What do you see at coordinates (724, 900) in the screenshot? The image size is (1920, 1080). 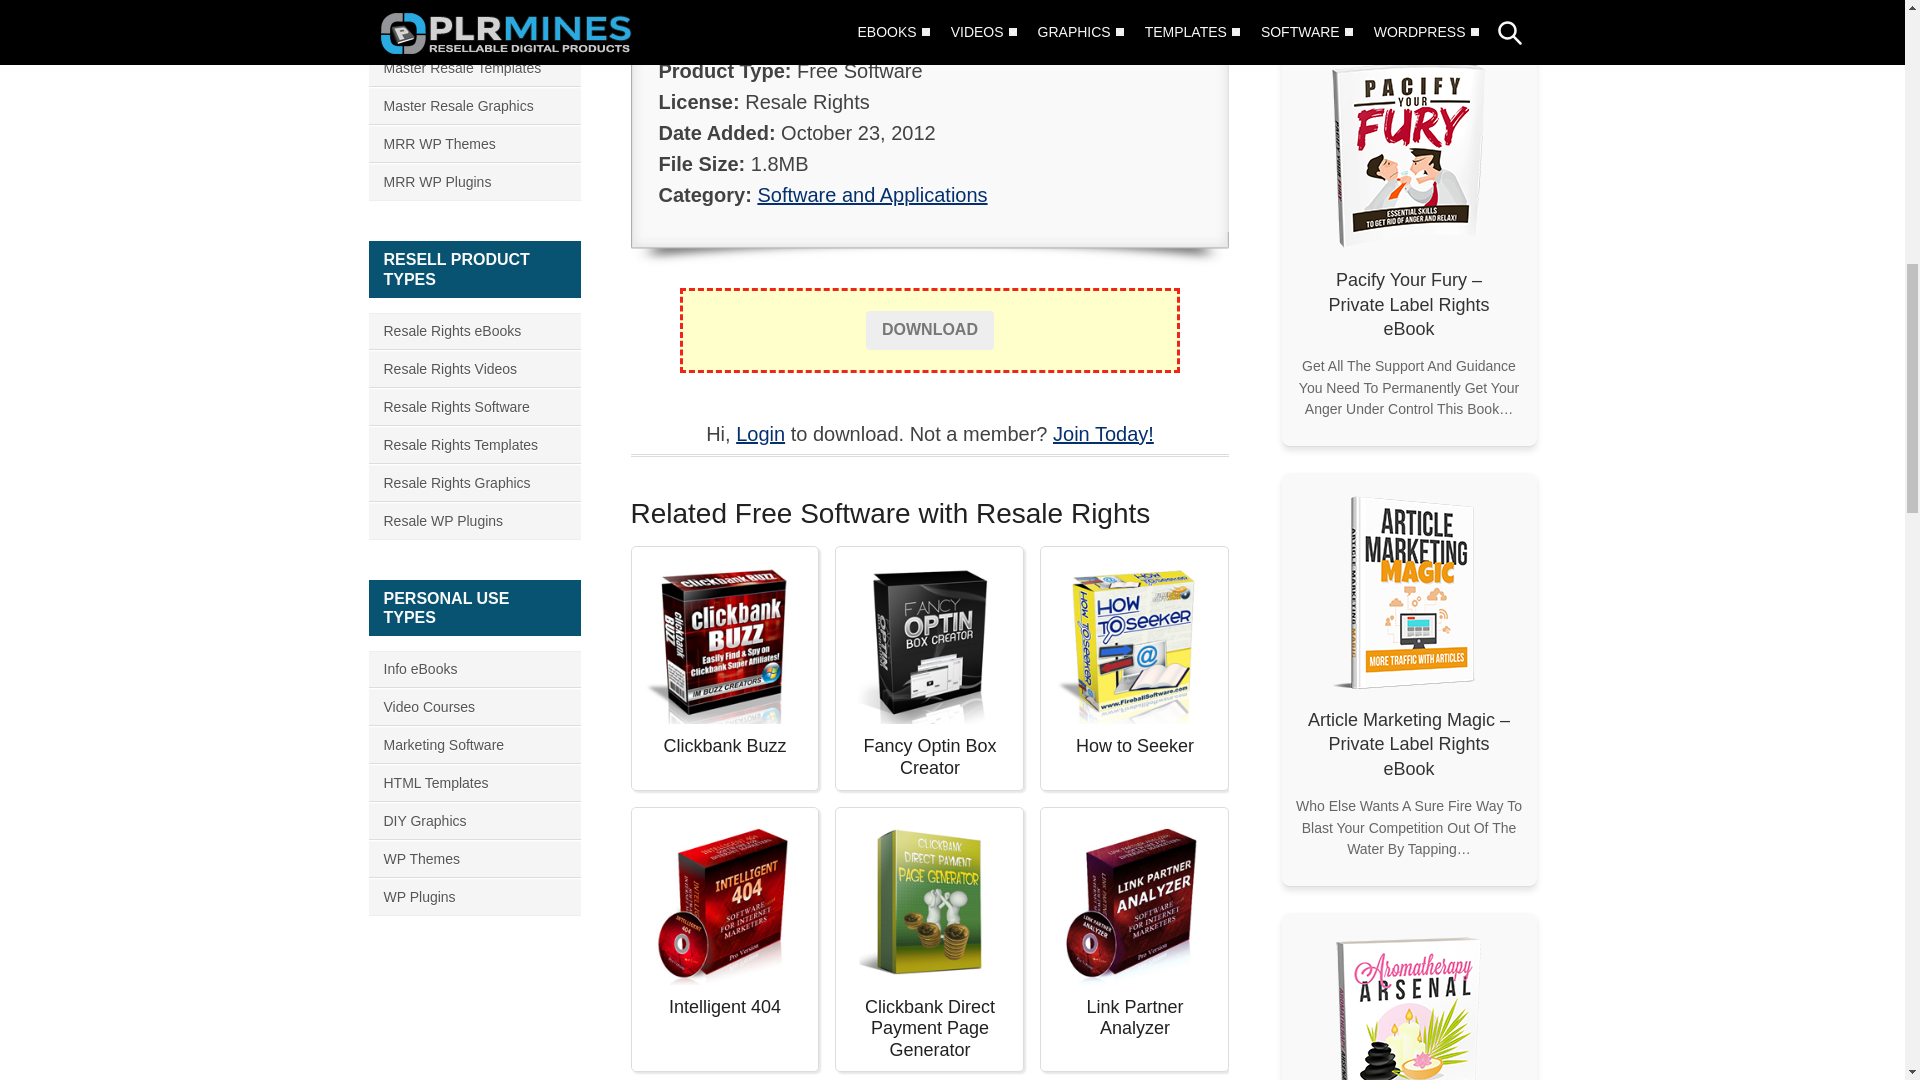 I see `Intelligent 404` at bounding box center [724, 900].